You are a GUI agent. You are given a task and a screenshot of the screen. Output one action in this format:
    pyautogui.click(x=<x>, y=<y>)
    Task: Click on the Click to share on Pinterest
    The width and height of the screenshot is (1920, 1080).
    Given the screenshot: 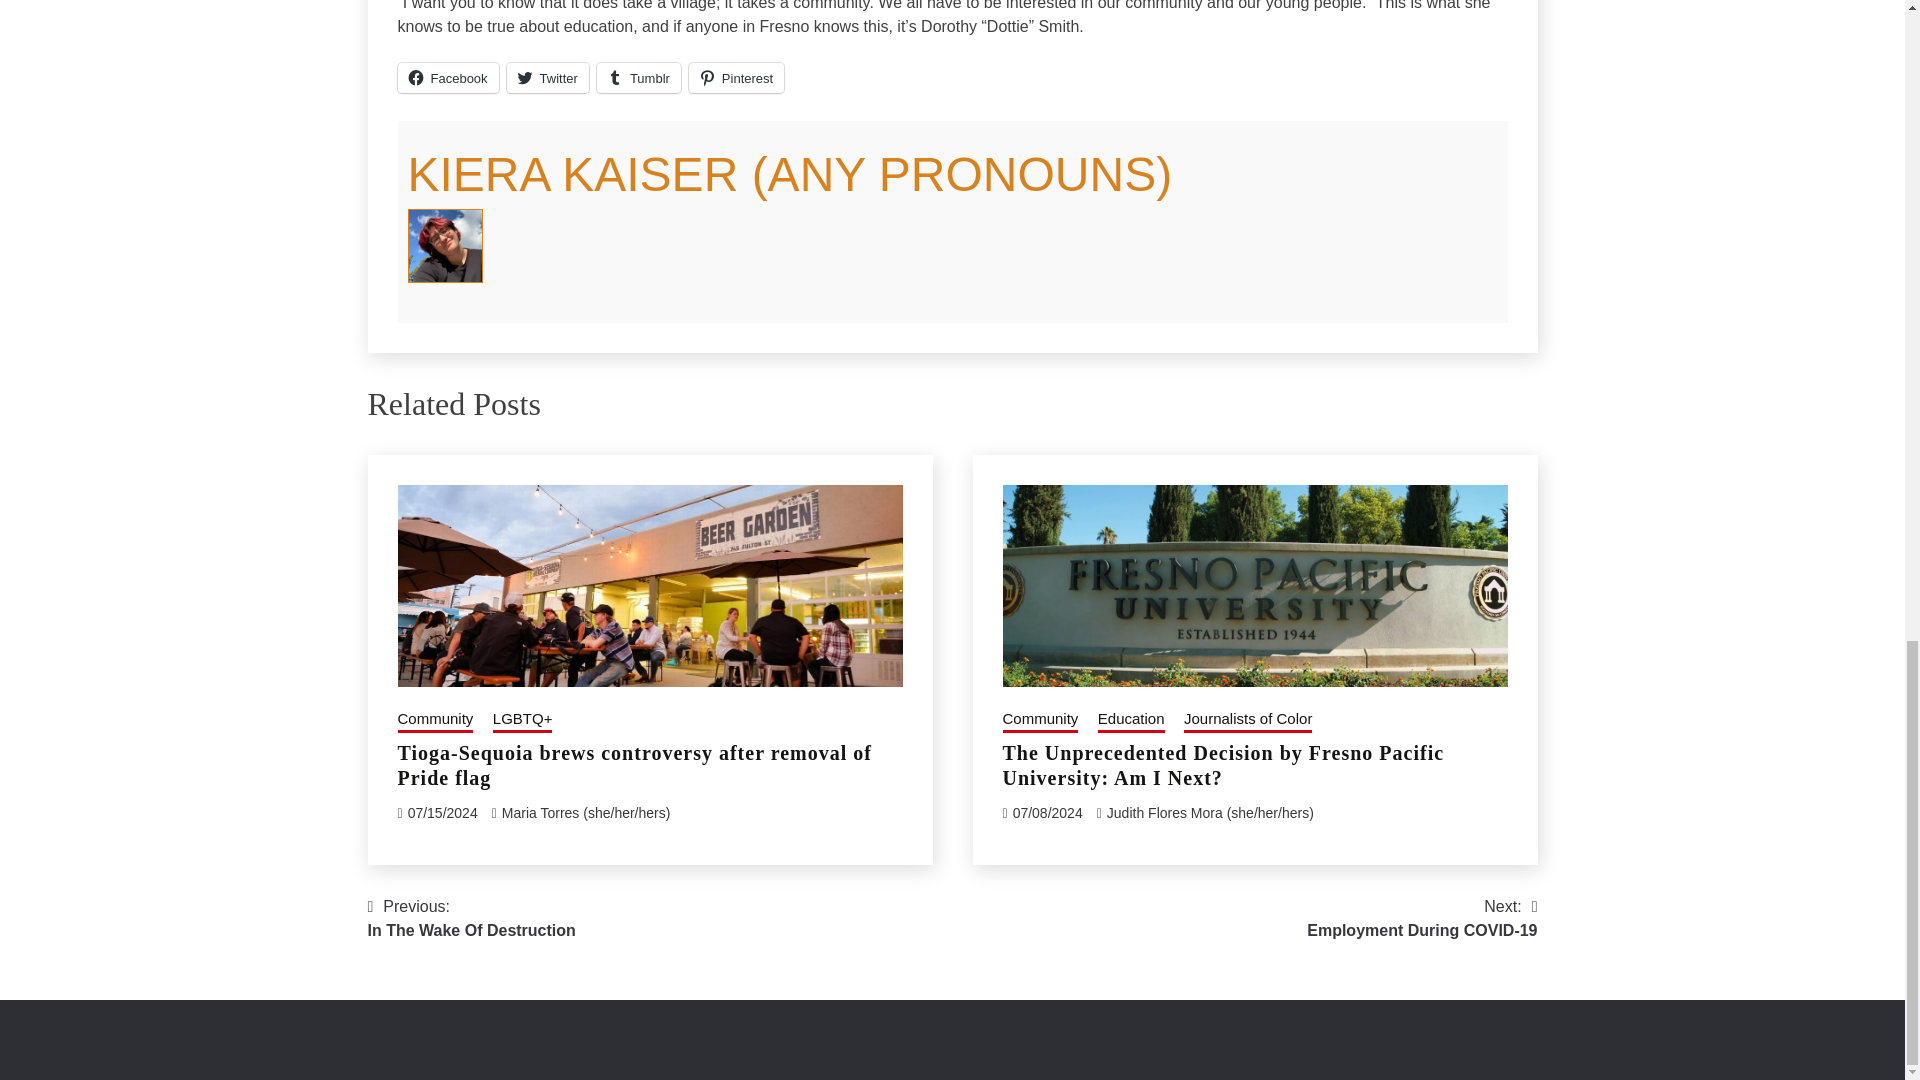 What is the action you would take?
    pyautogui.click(x=736, y=77)
    